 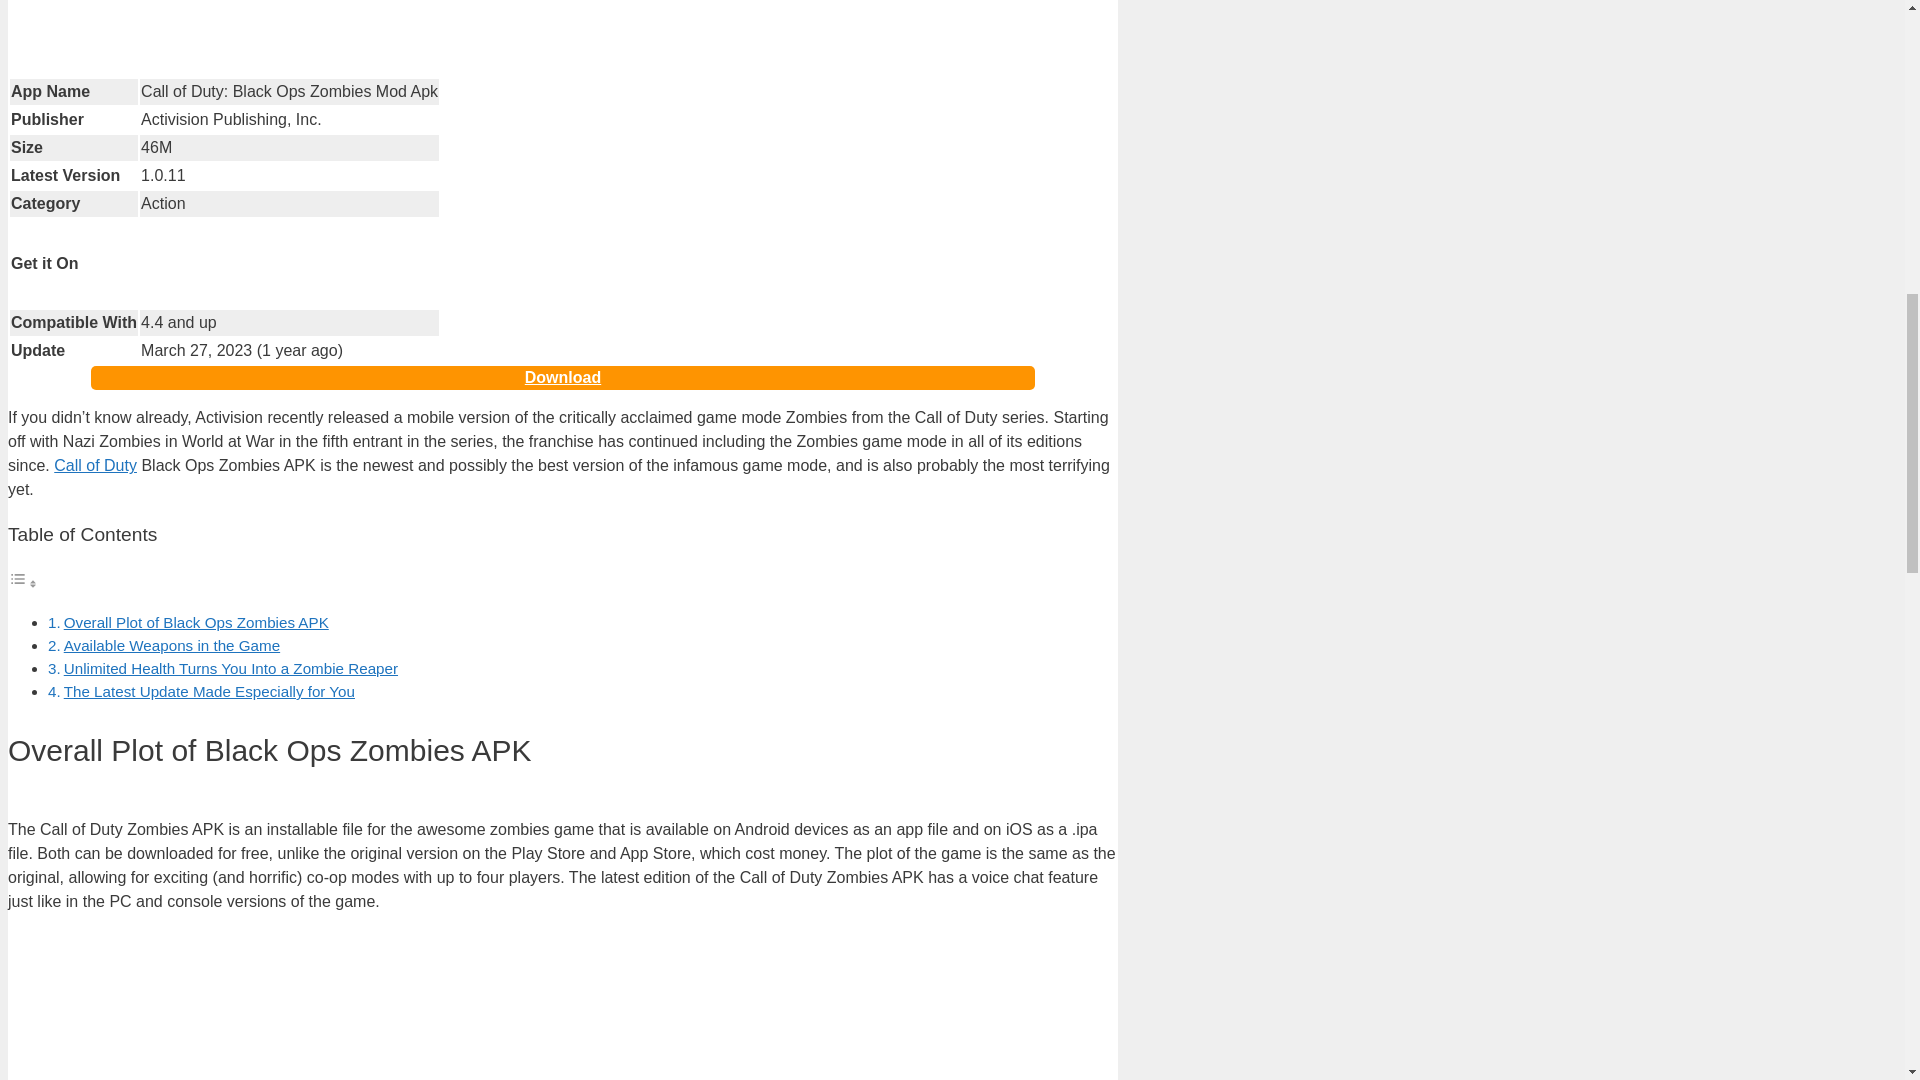 I want to click on Unlimited Health Turns You Into a Zombie Reaper, so click(x=230, y=668).